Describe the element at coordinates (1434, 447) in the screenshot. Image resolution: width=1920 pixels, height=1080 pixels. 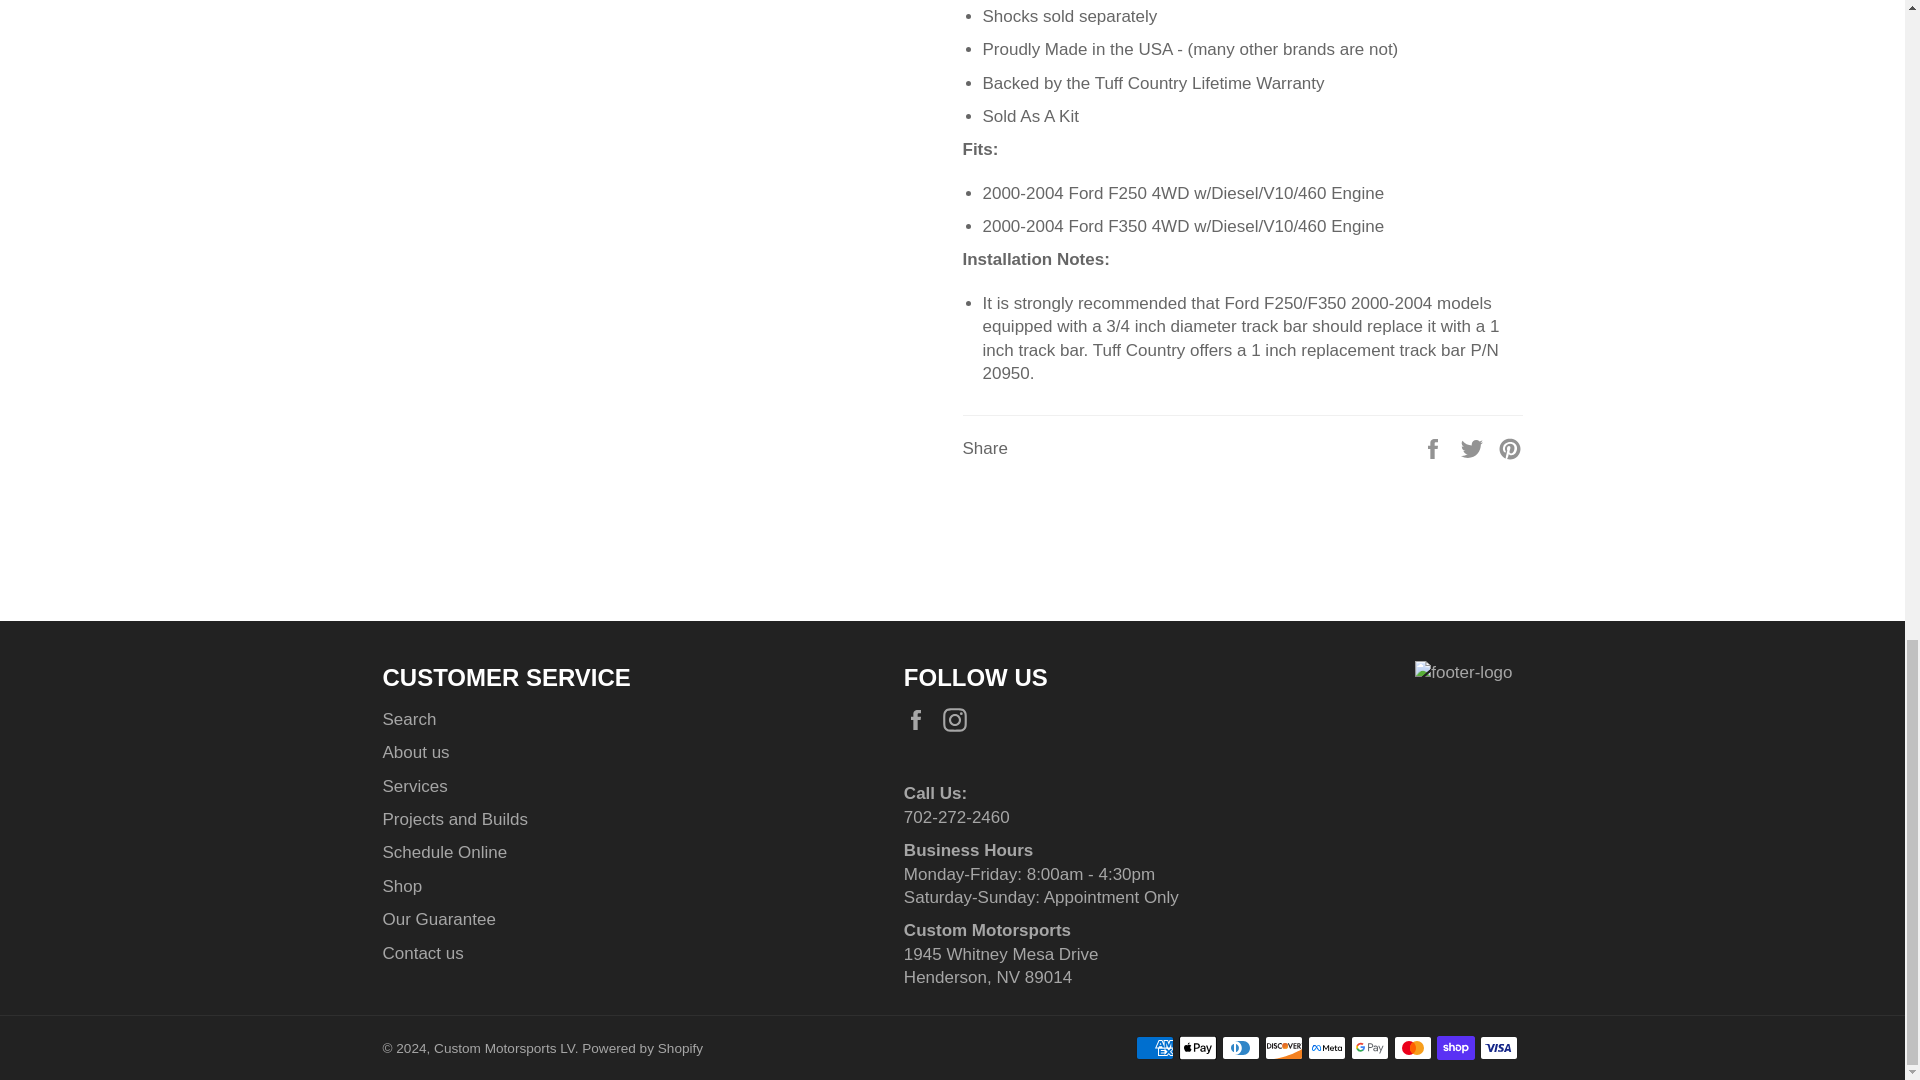
I see `Share on Facebook` at that location.